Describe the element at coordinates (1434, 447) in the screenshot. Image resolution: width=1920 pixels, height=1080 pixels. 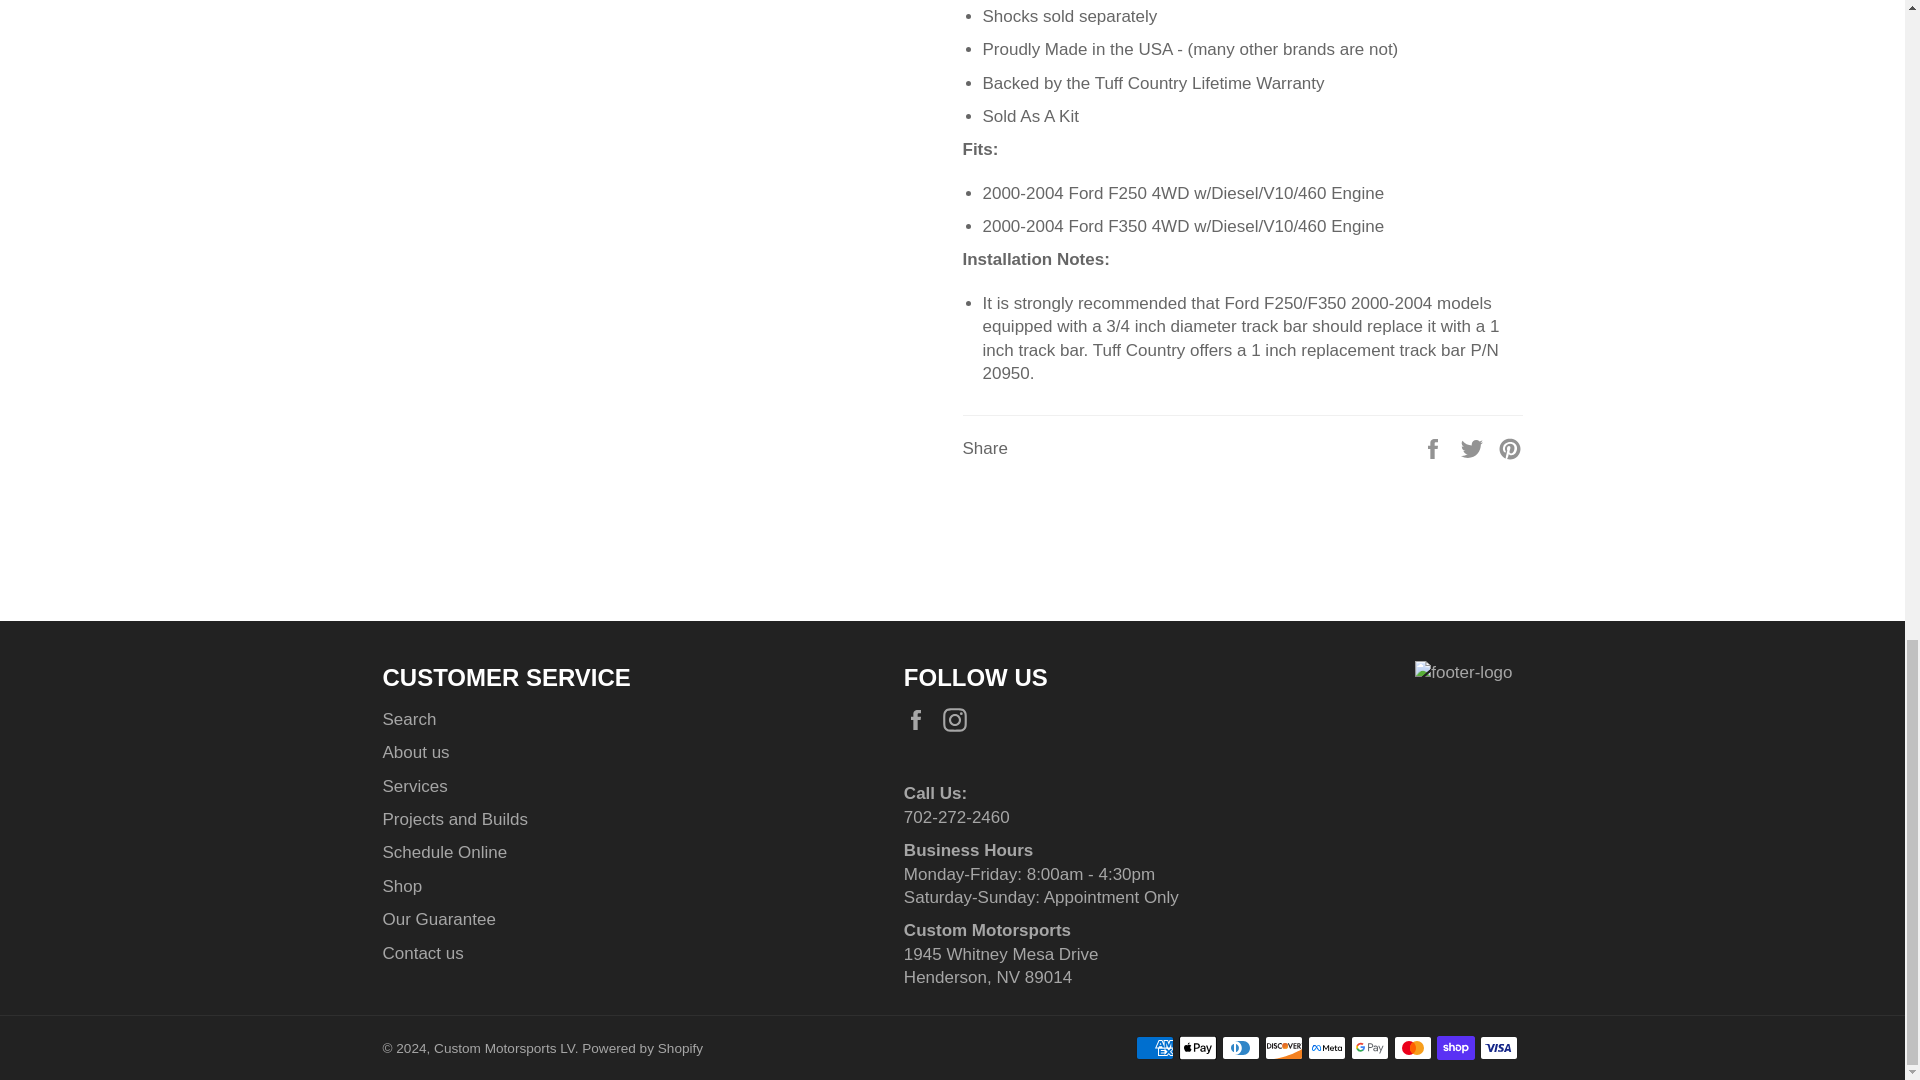
I see `Share on Facebook` at that location.